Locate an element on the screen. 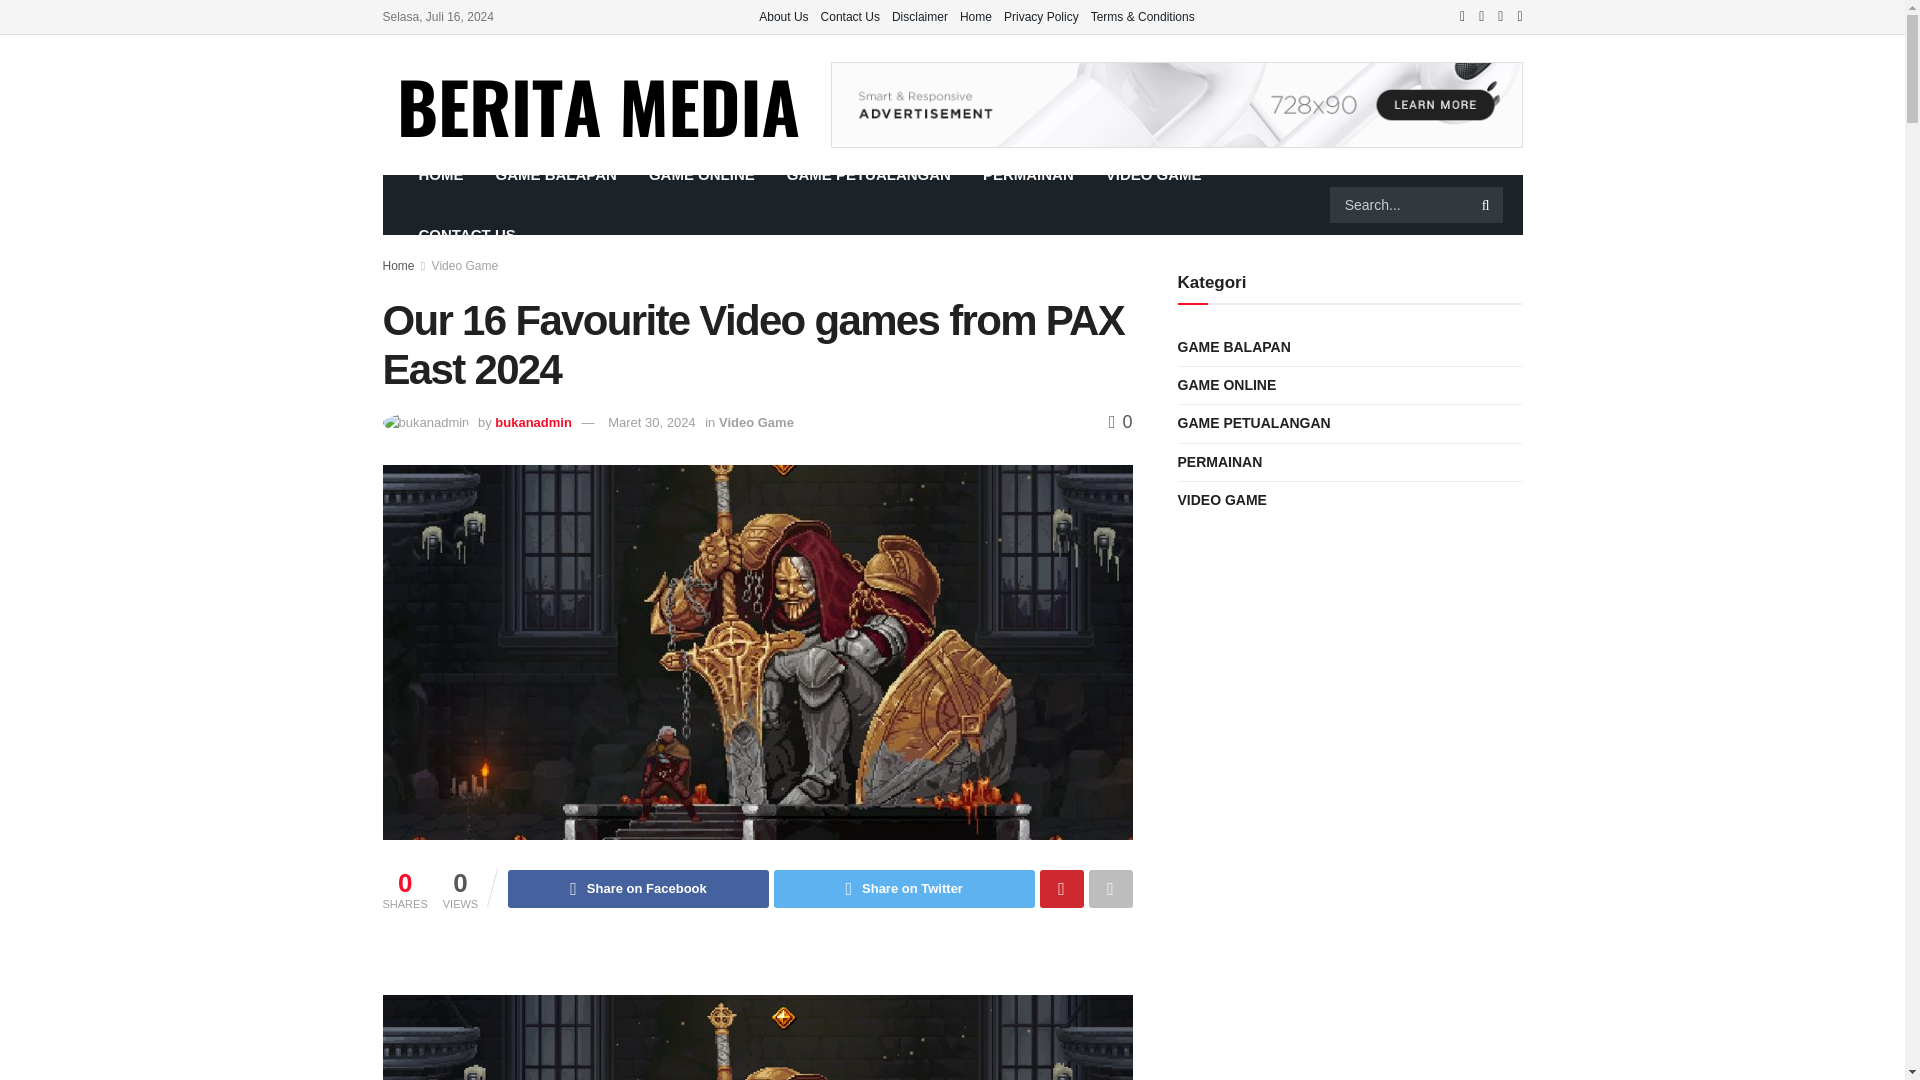 Image resolution: width=1920 pixels, height=1080 pixels. Video Game is located at coordinates (466, 266).